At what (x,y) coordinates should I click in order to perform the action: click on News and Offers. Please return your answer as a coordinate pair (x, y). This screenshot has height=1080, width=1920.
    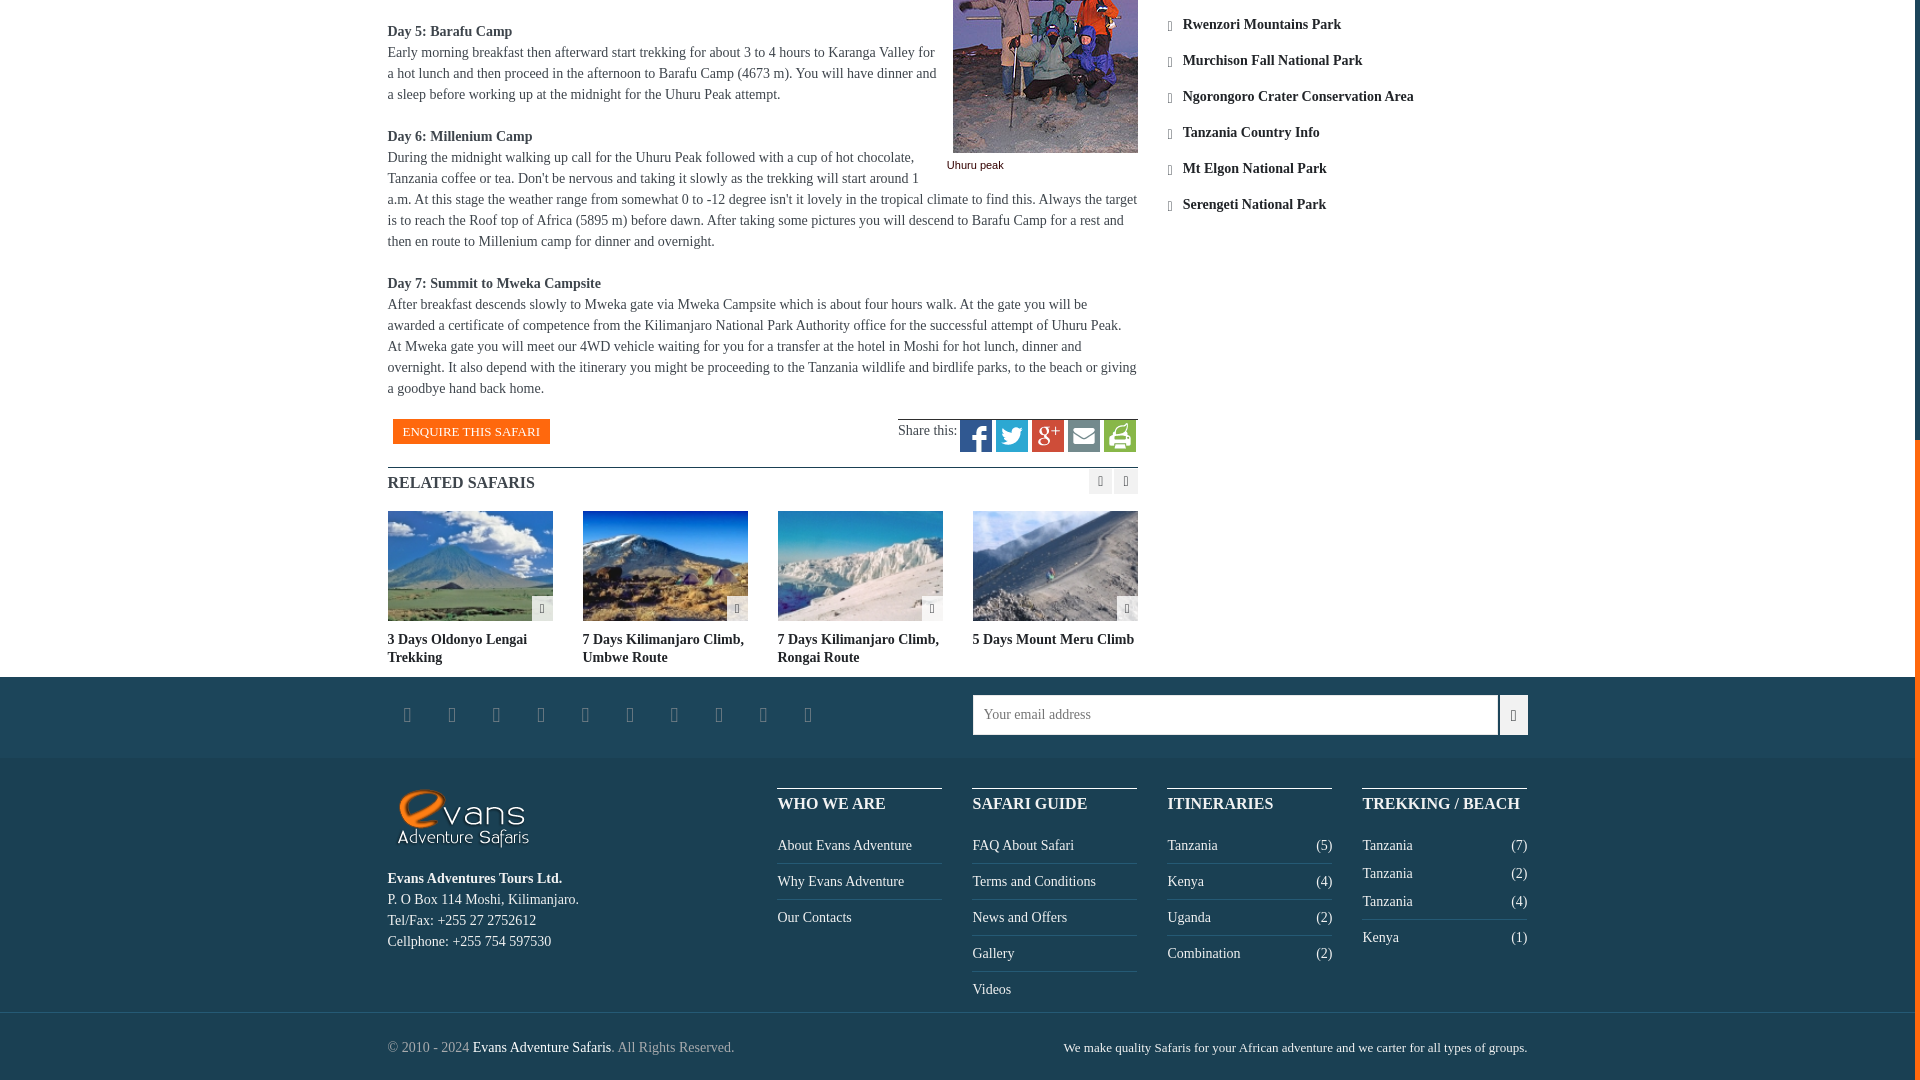
    Looking at the image, I should click on (1019, 917).